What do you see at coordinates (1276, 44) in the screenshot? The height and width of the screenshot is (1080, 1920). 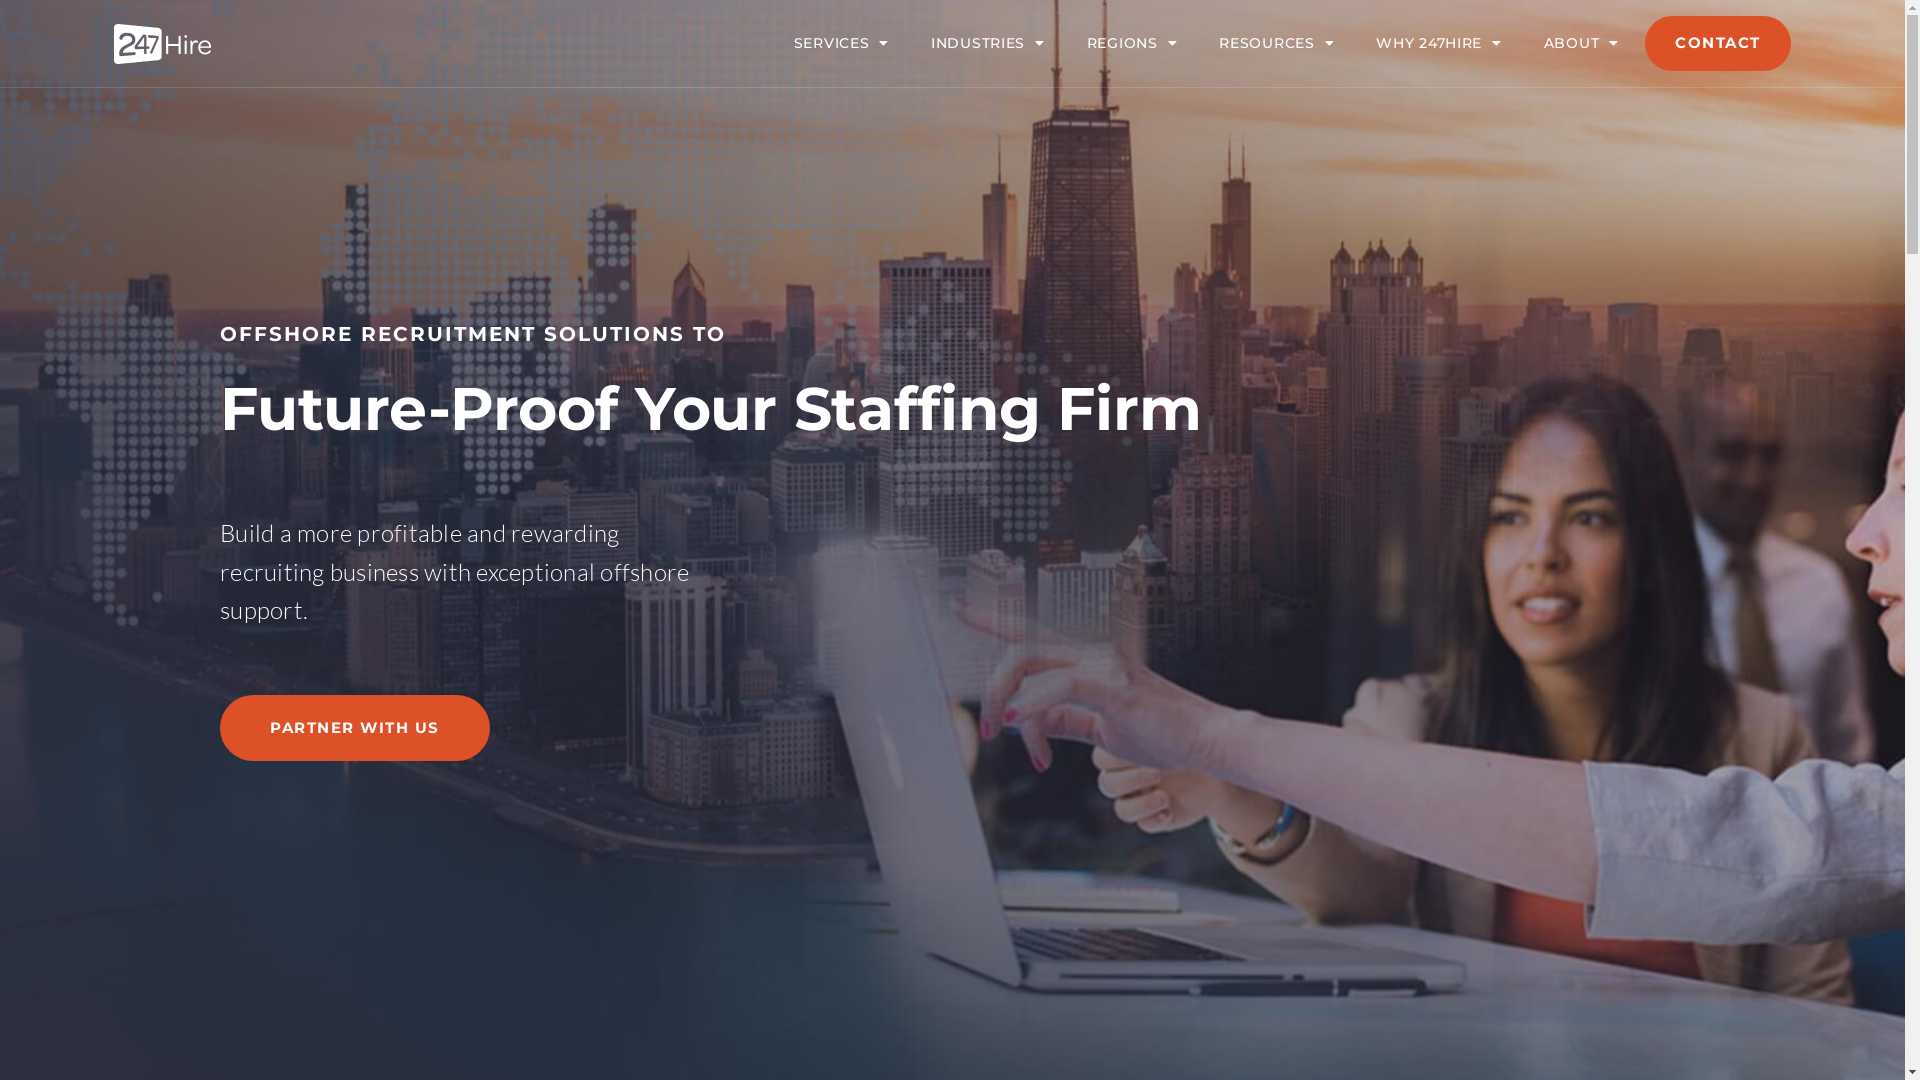 I see `RESOURCES` at bounding box center [1276, 44].